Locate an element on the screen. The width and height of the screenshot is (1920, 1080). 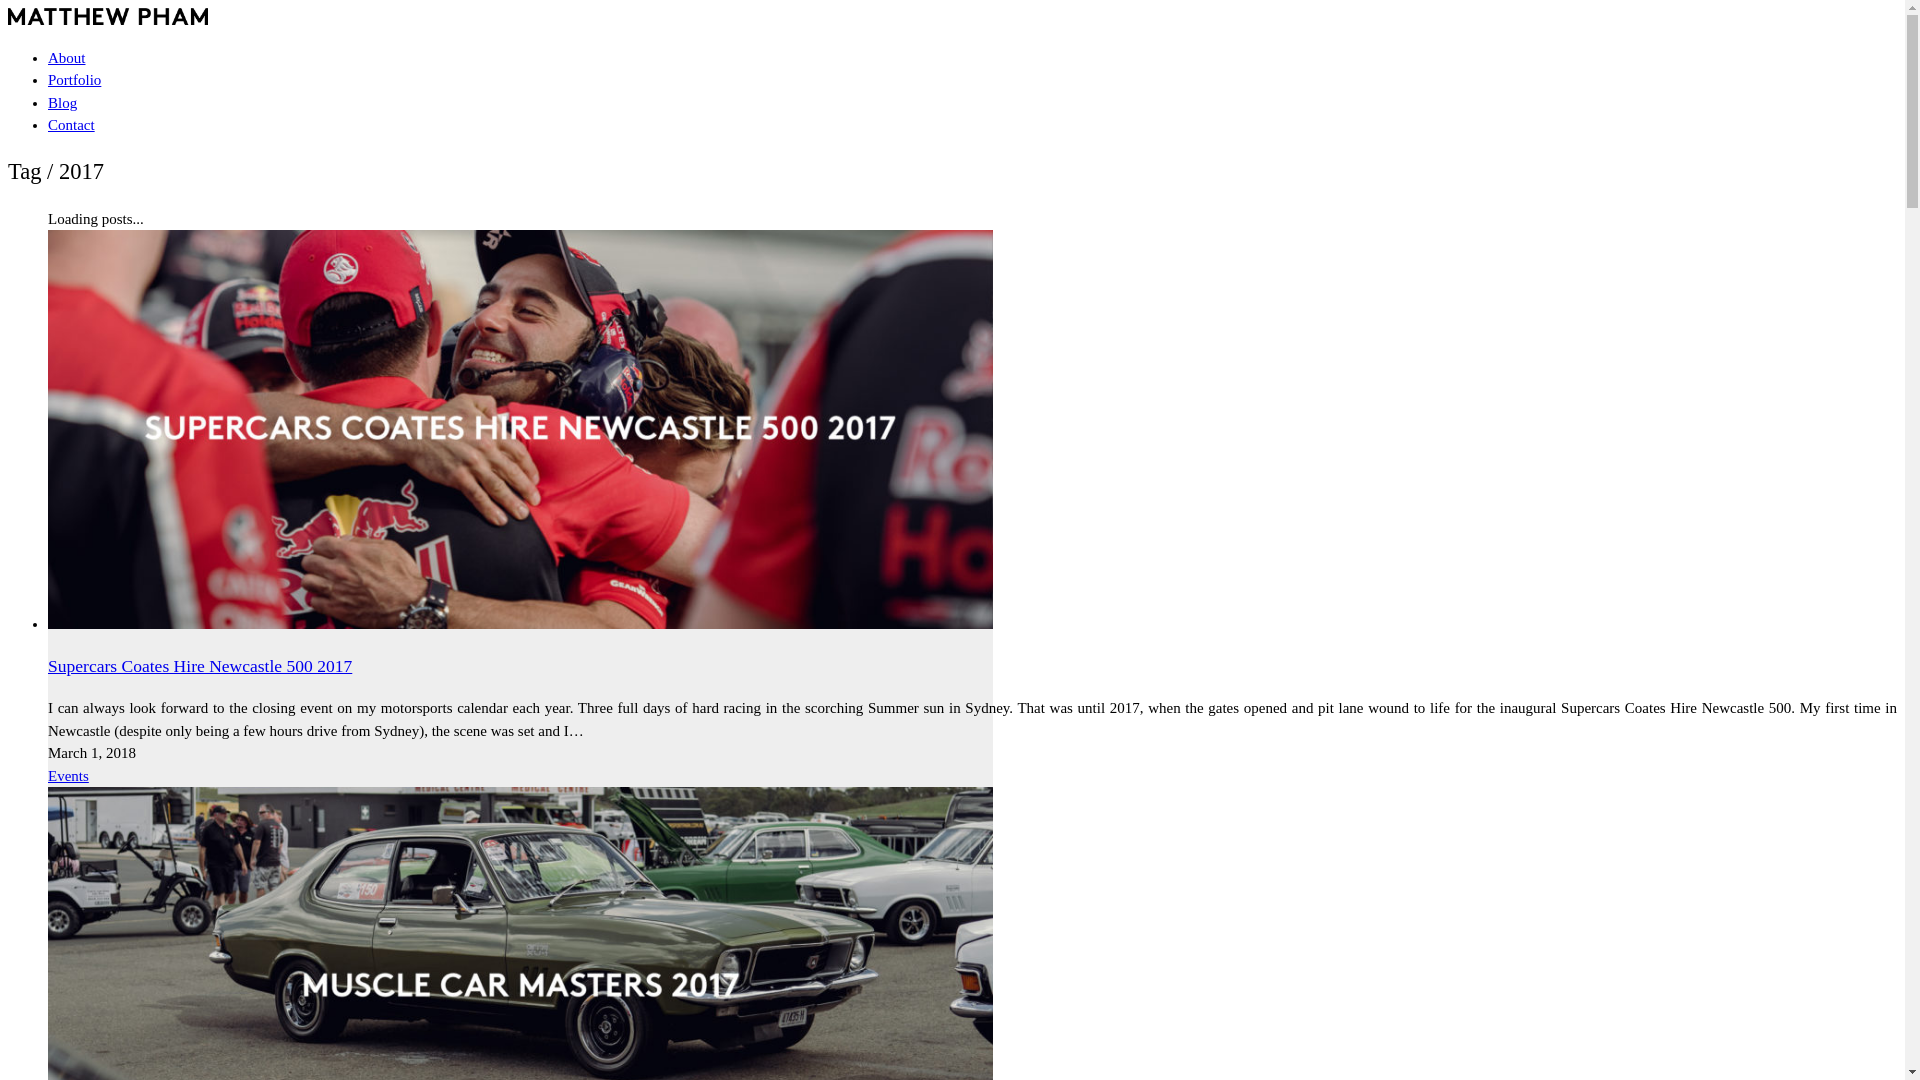
Supercars Coates Hire Newcastle 500 2017 is located at coordinates (200, 666).